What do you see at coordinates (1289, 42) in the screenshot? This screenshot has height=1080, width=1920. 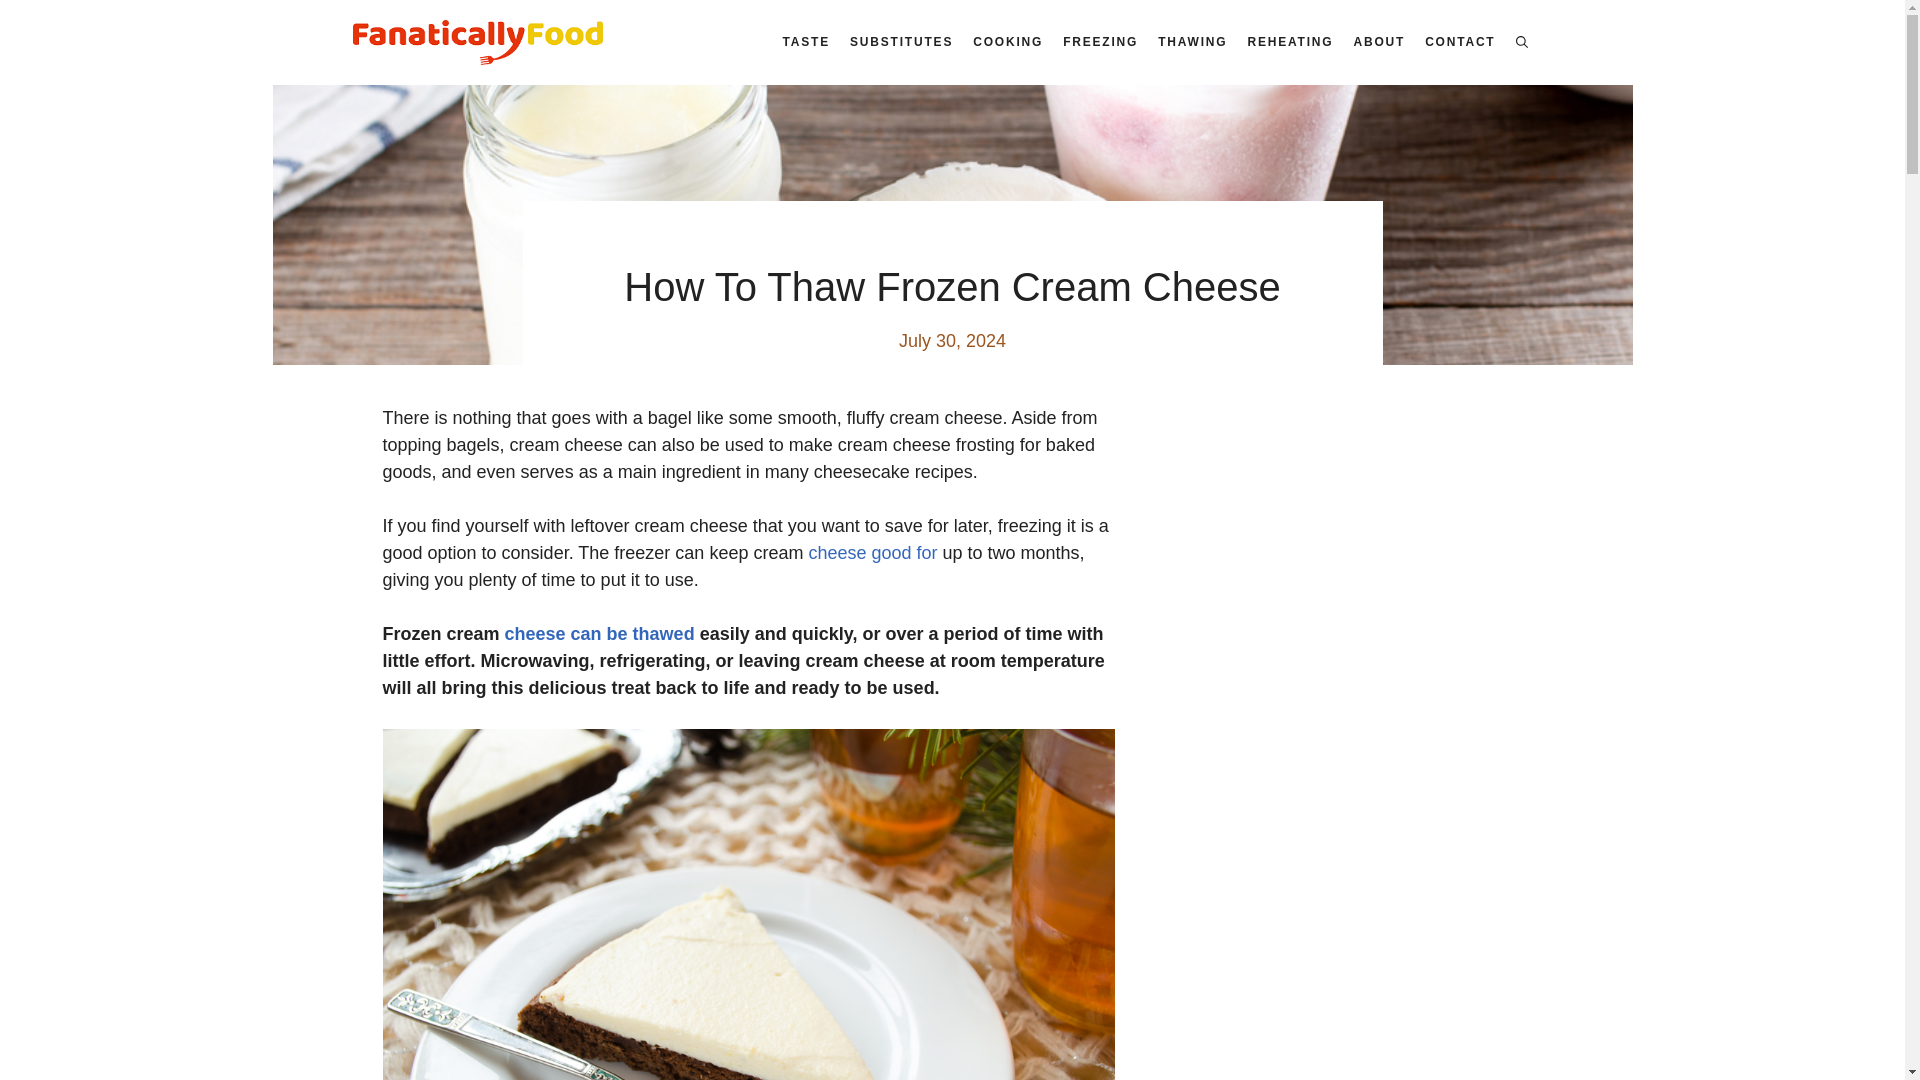 I see `REHEATING` at bounding box center [1289, 42].